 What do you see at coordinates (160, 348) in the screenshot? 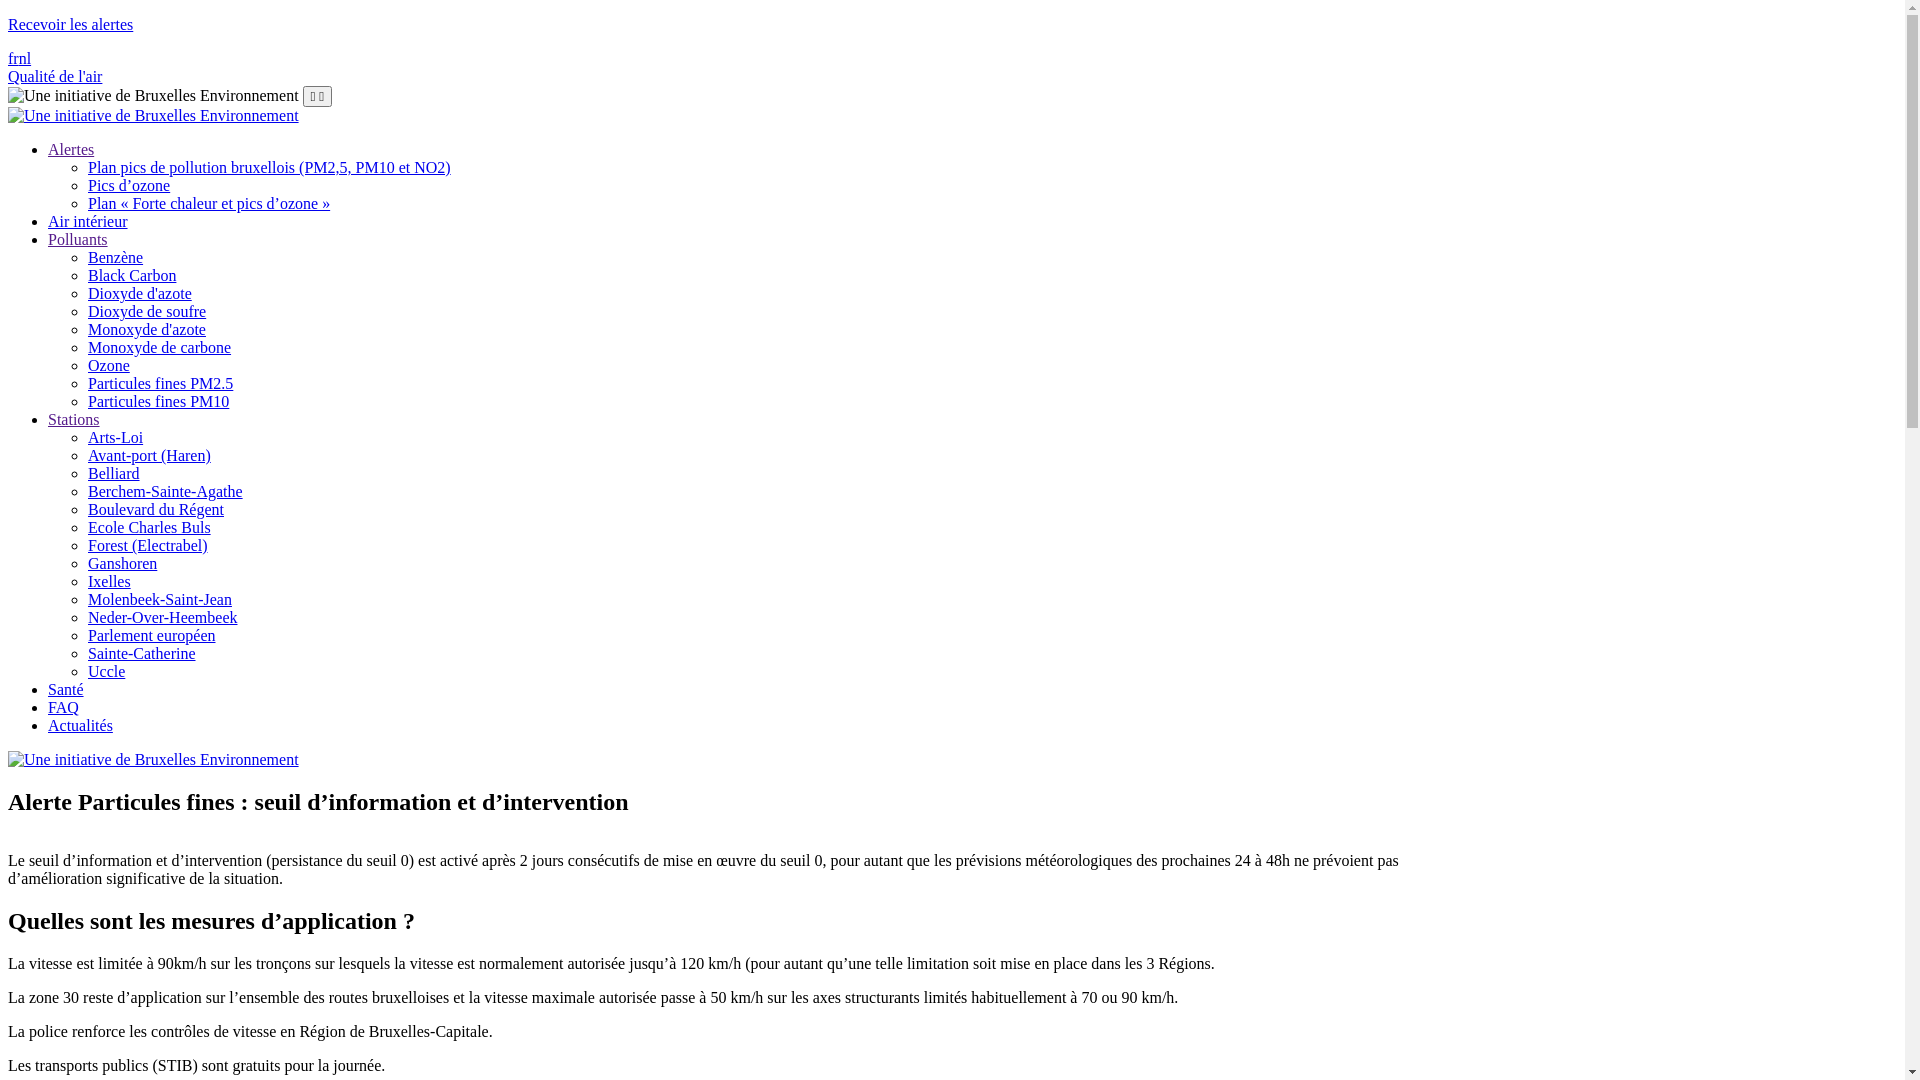
I see `Monoxyde de carbone` at bounding box center [160, 348].